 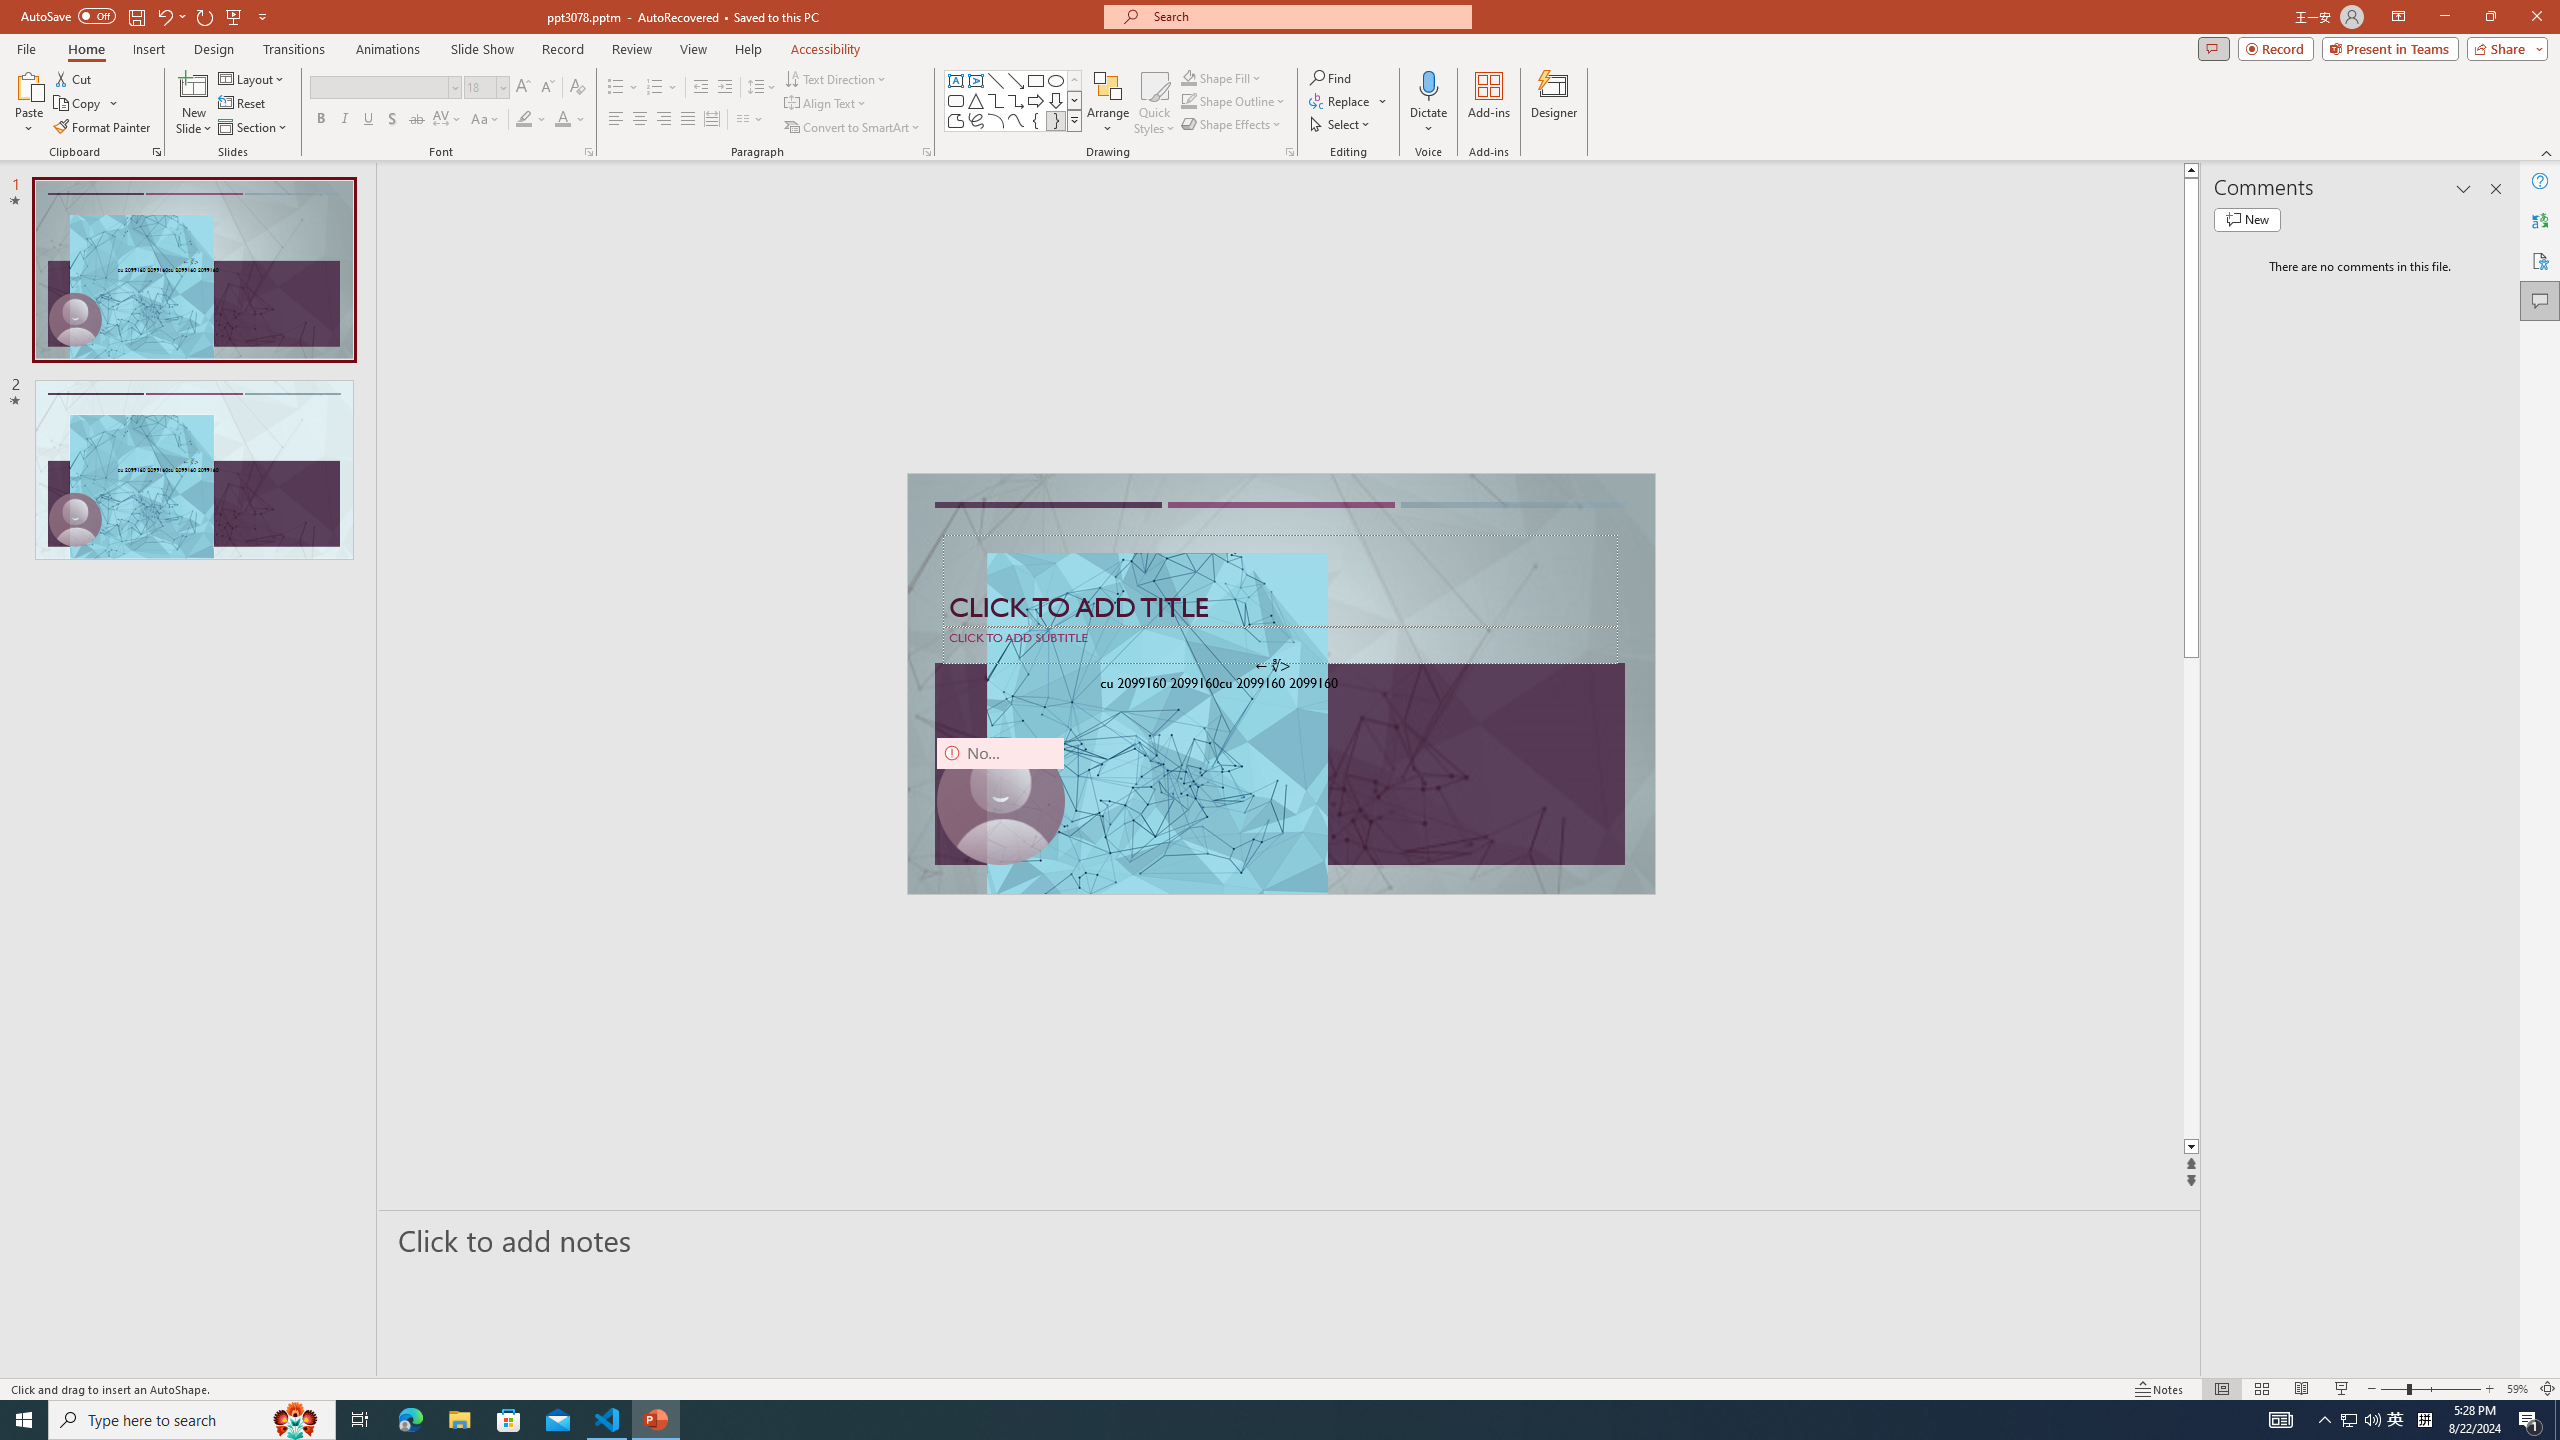 What do you see at coordinates (1428, 103) in the screenshot?
I see `Dictate` at bounding box center [1428, 103].